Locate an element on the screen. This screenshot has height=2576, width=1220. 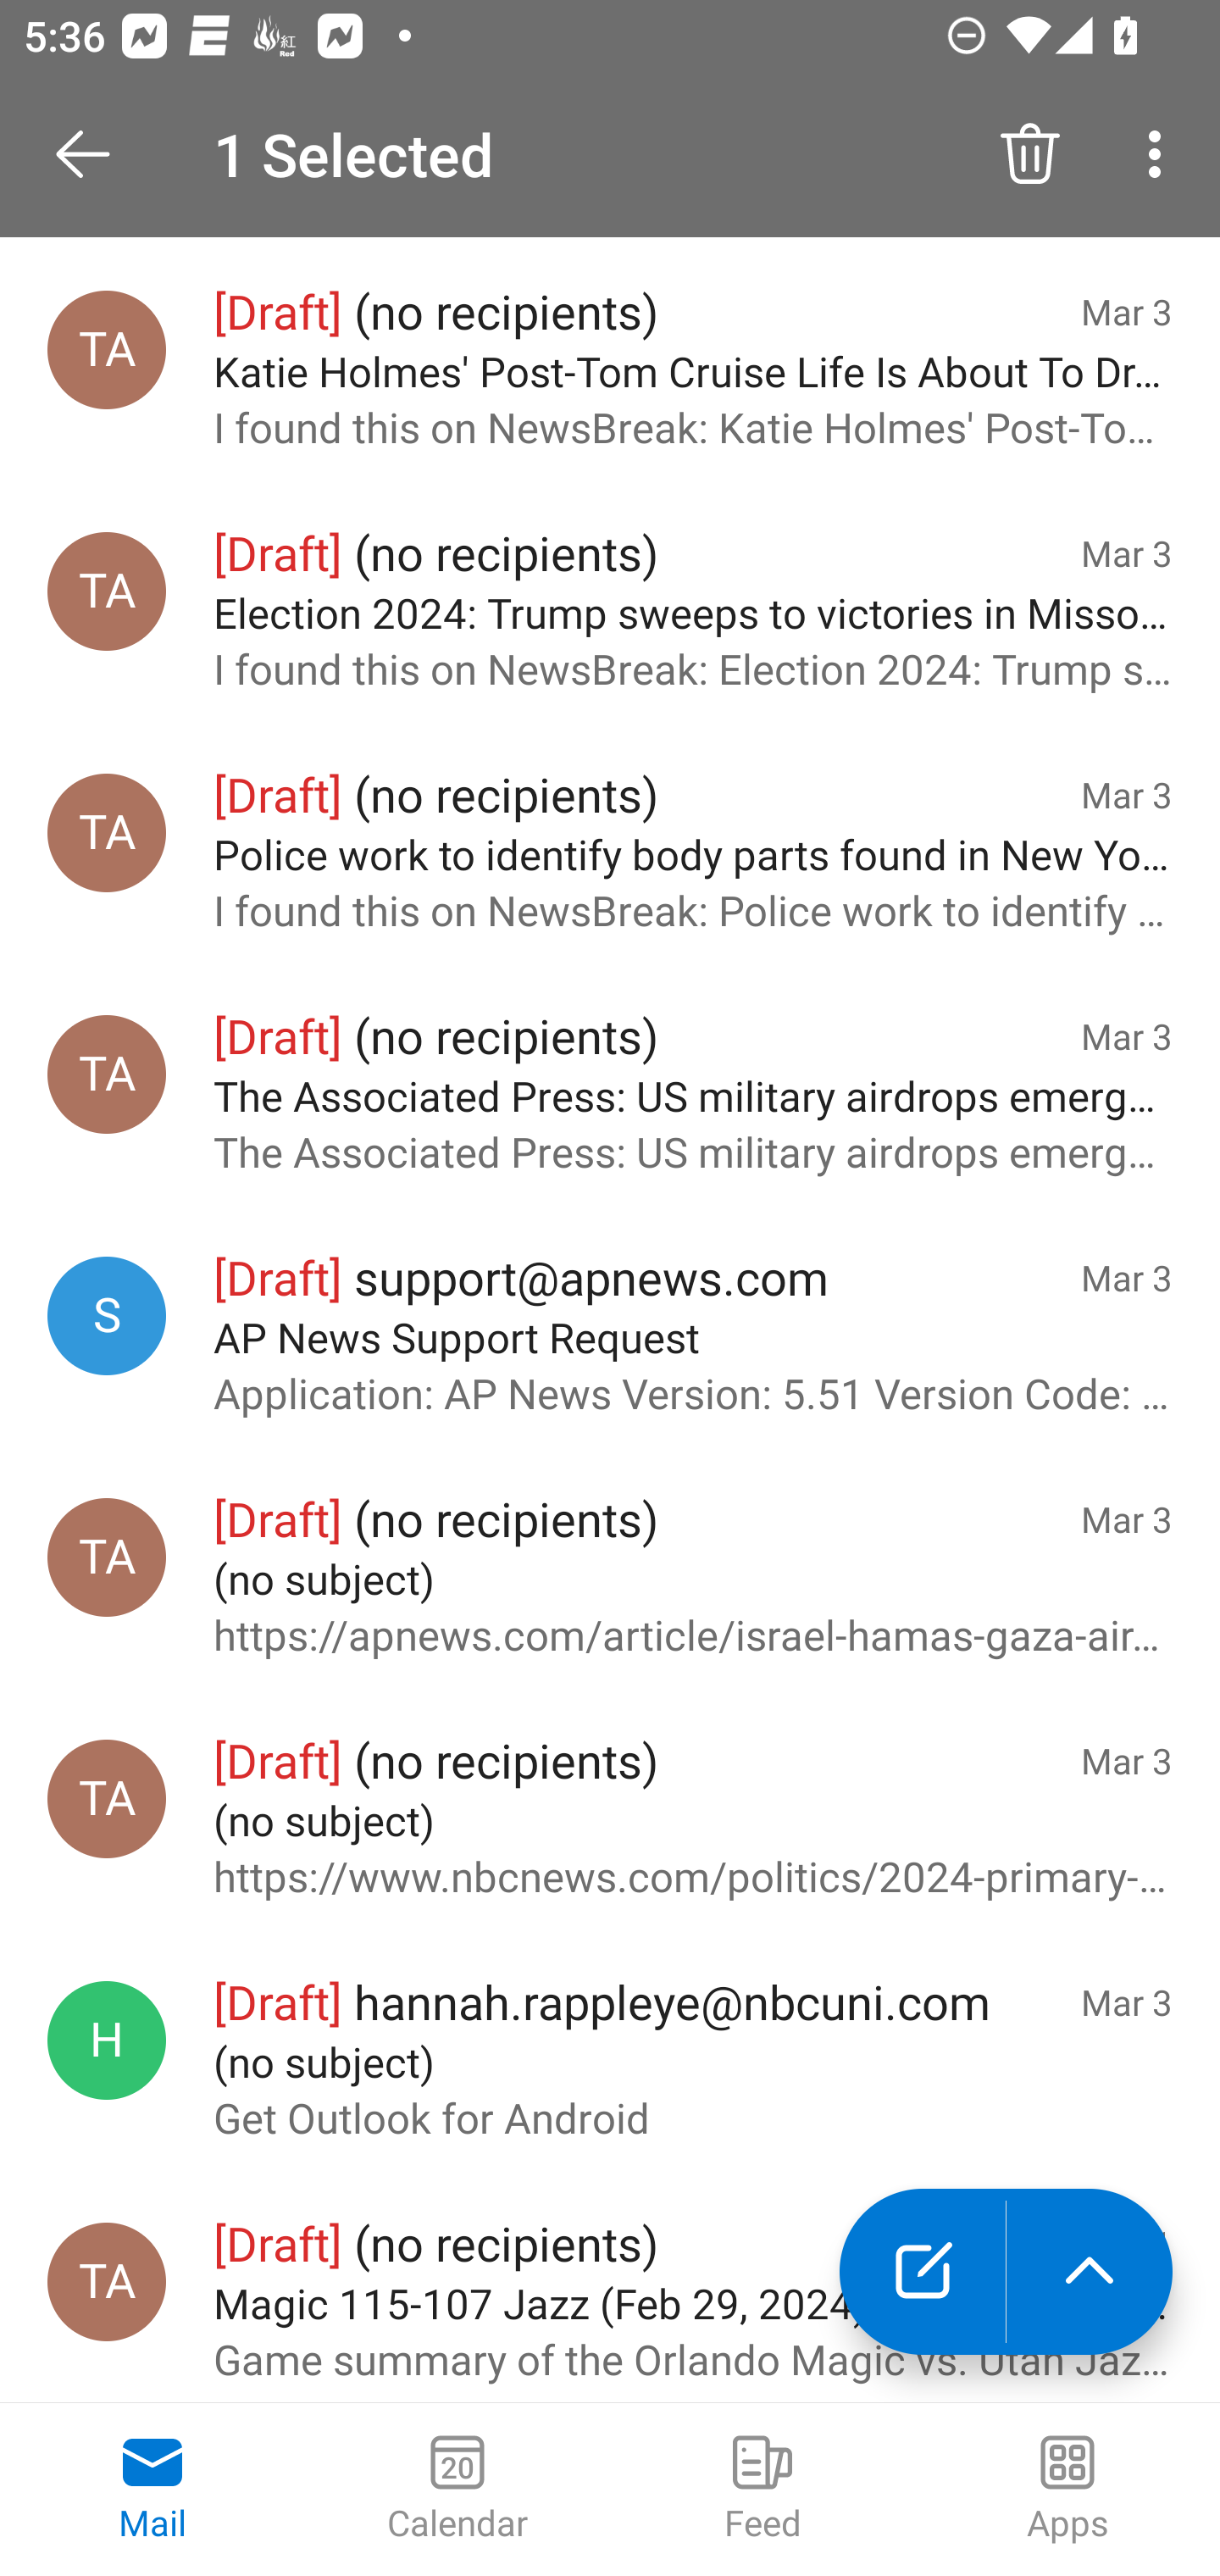
support@apnews.com is located at coordinates (107, 1316).